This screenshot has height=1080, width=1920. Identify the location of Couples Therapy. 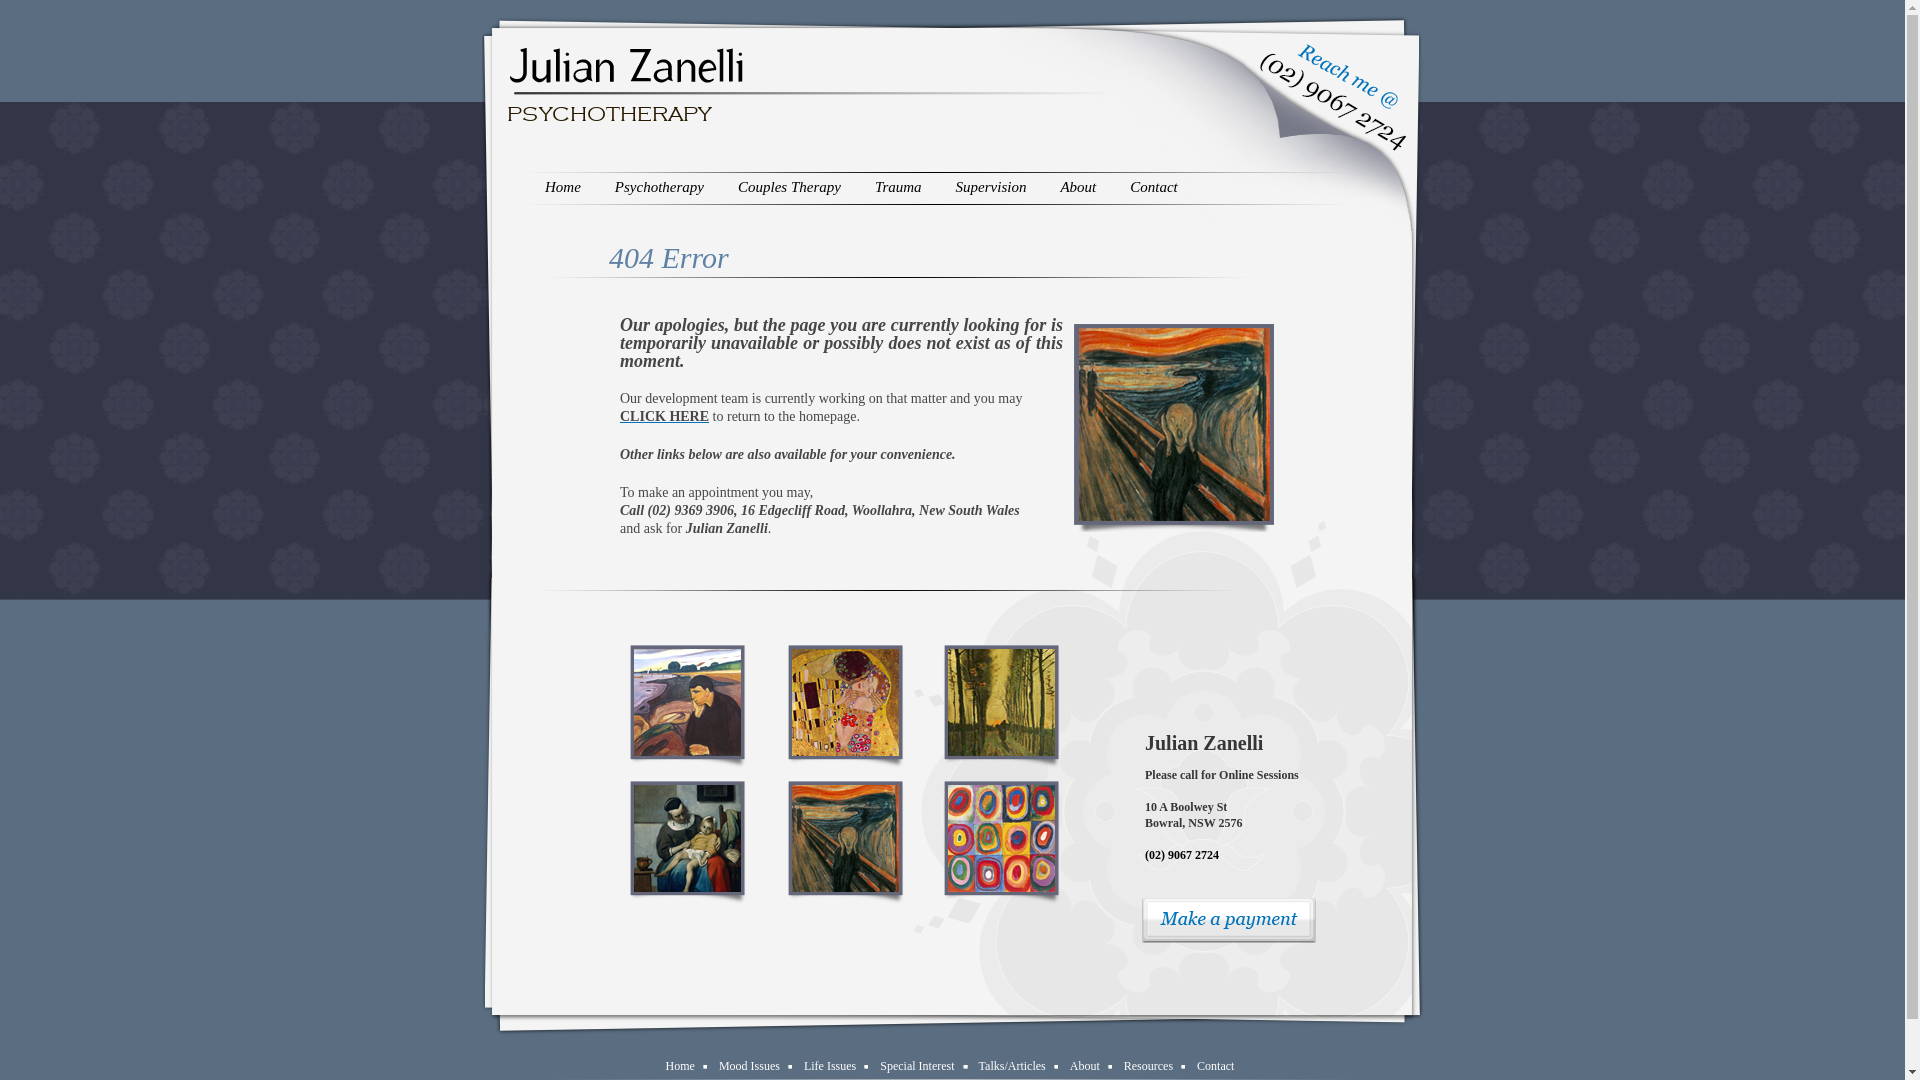
(790, 190).